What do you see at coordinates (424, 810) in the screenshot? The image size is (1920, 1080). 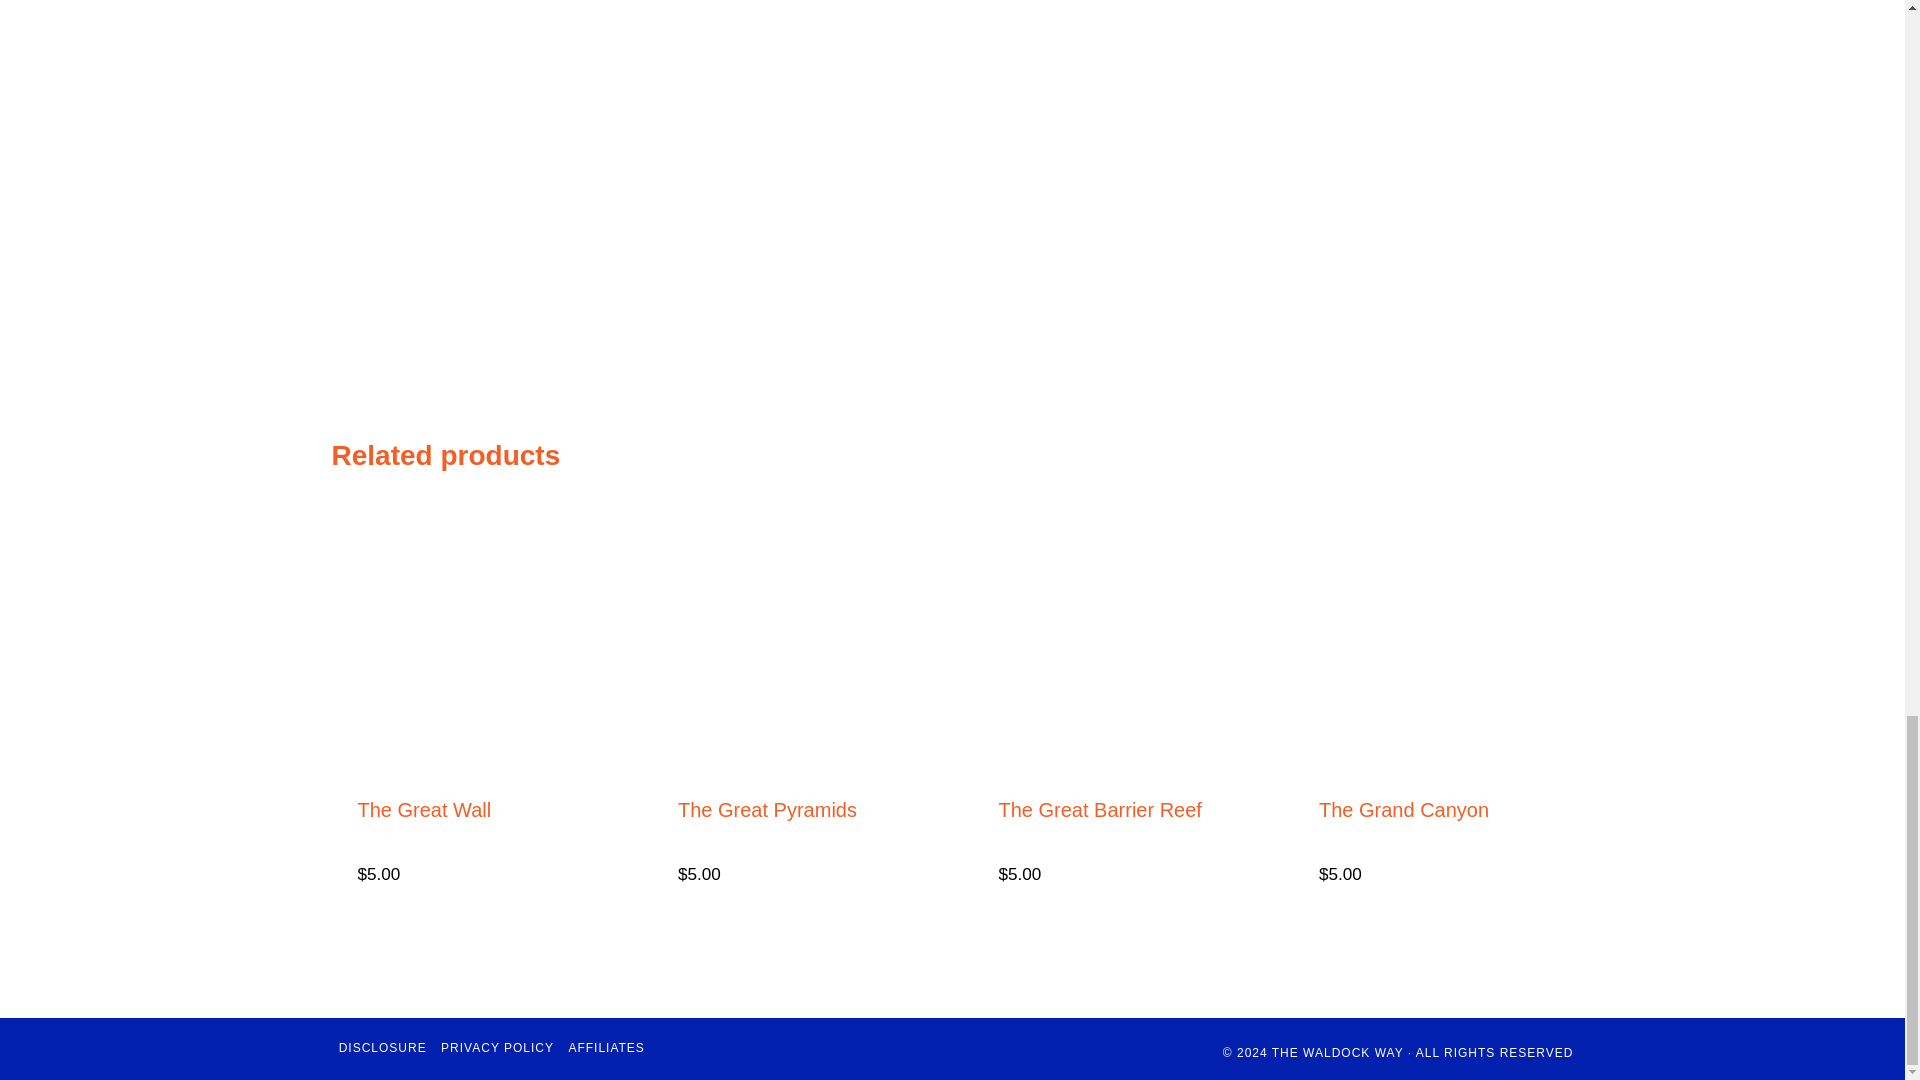 I see `The Great Wall` at bounding box center [424, 810].